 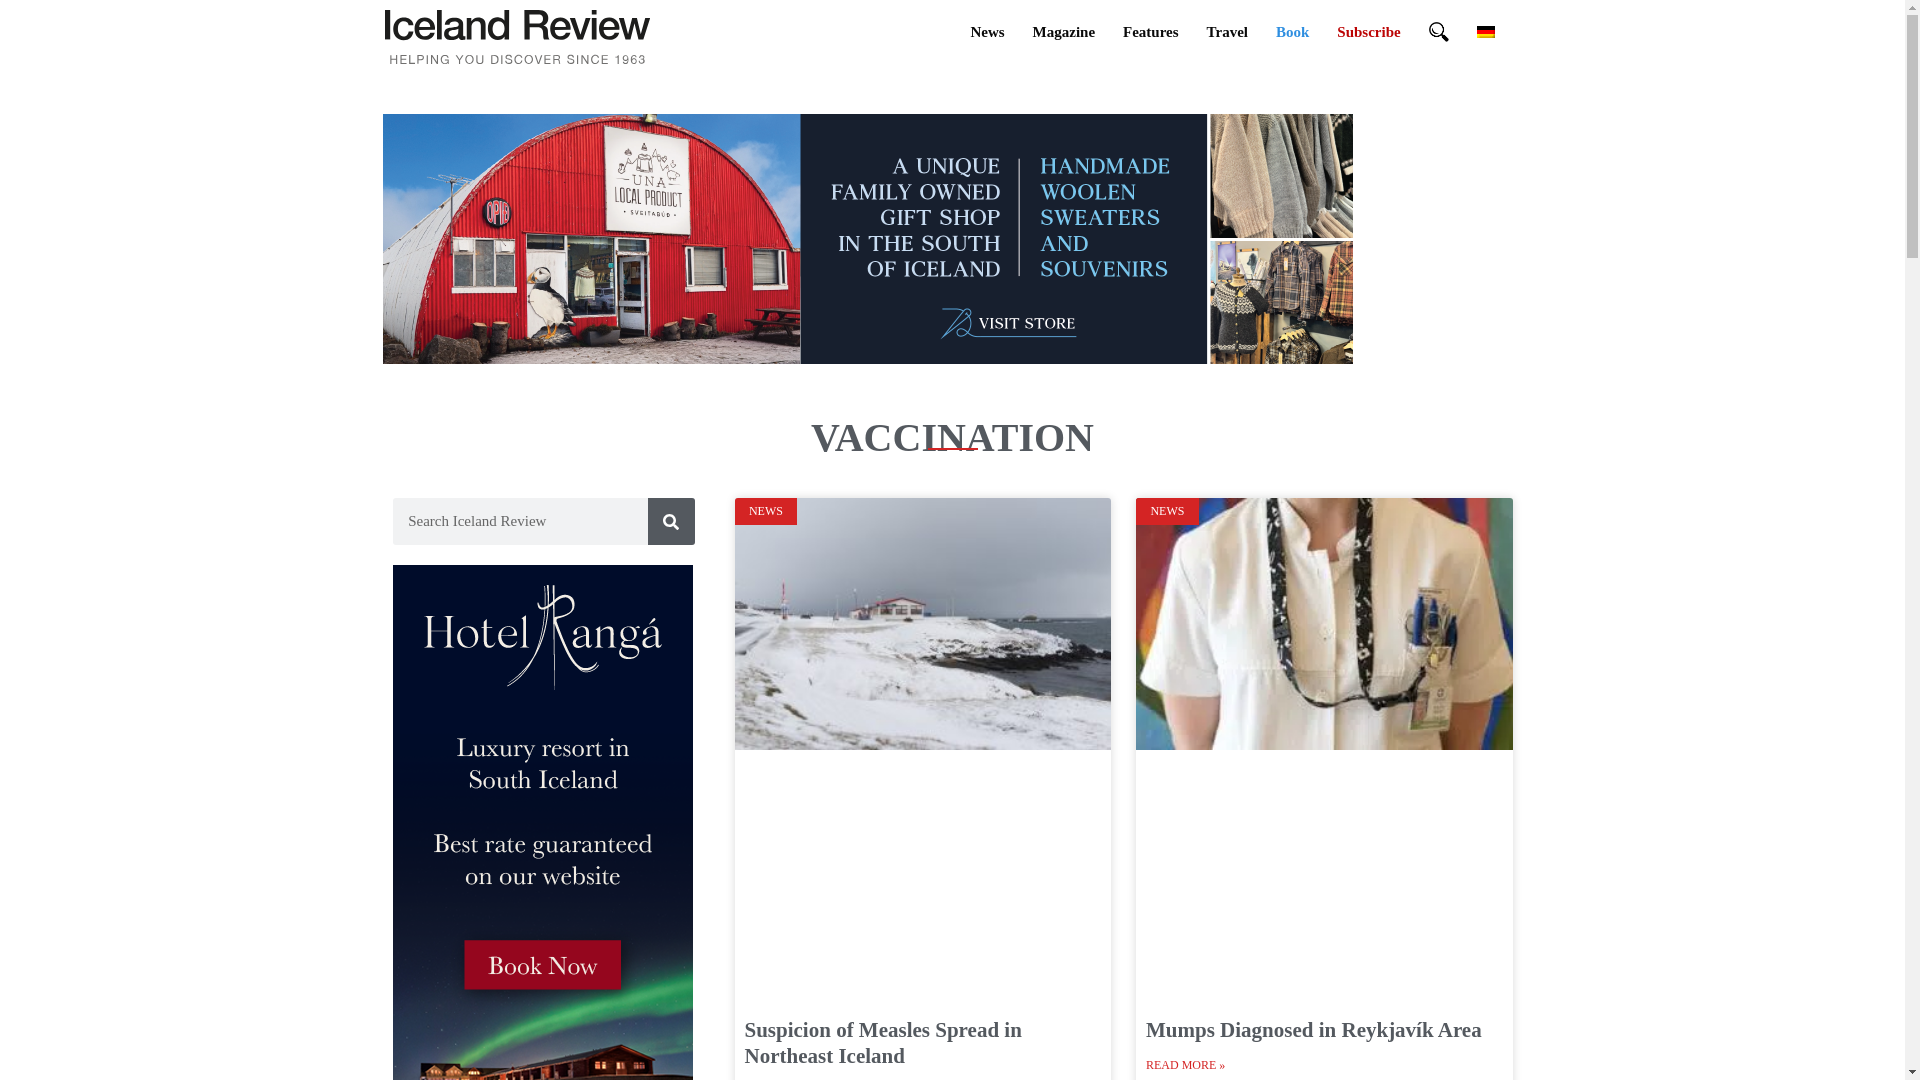 I want to click on Book, so click(x=1292, y=32).